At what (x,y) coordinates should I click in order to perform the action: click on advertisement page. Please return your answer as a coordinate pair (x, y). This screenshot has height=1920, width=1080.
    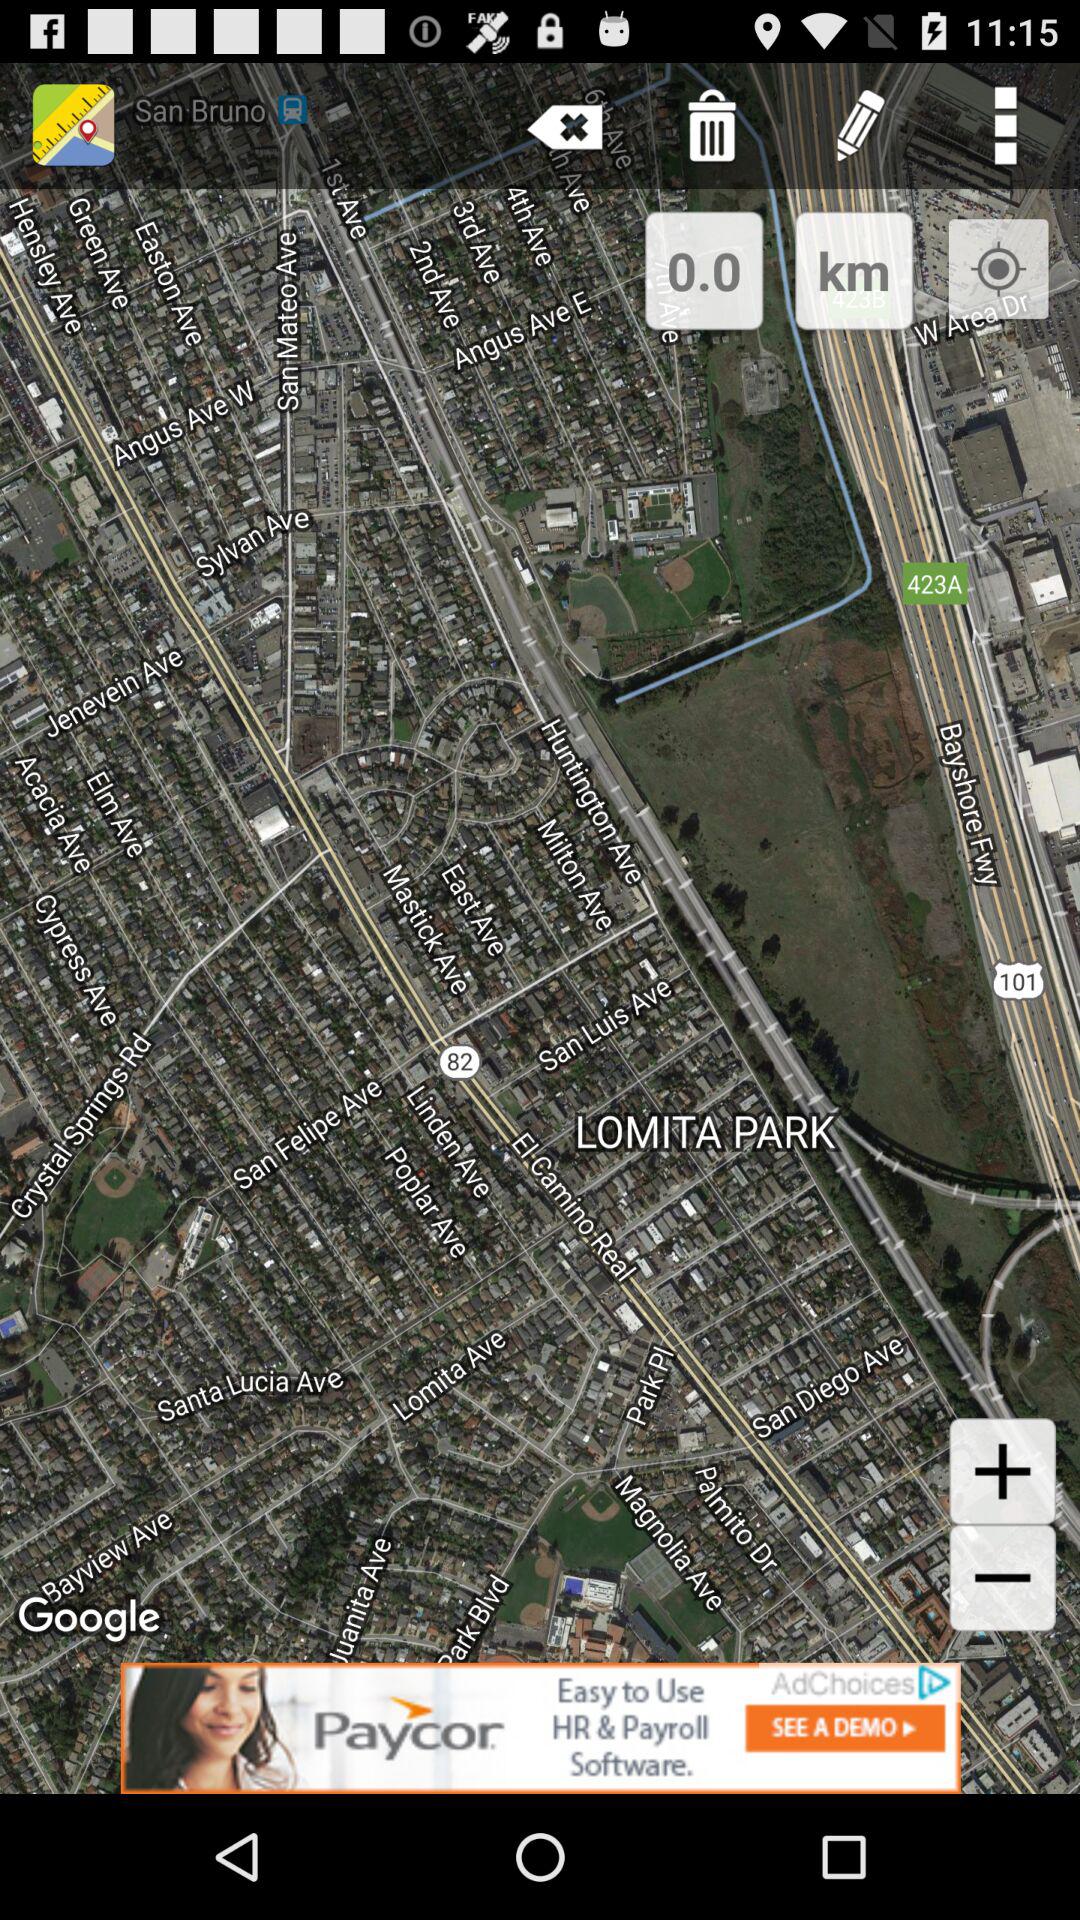
    Looking at the image, I should click on (540, 1728).